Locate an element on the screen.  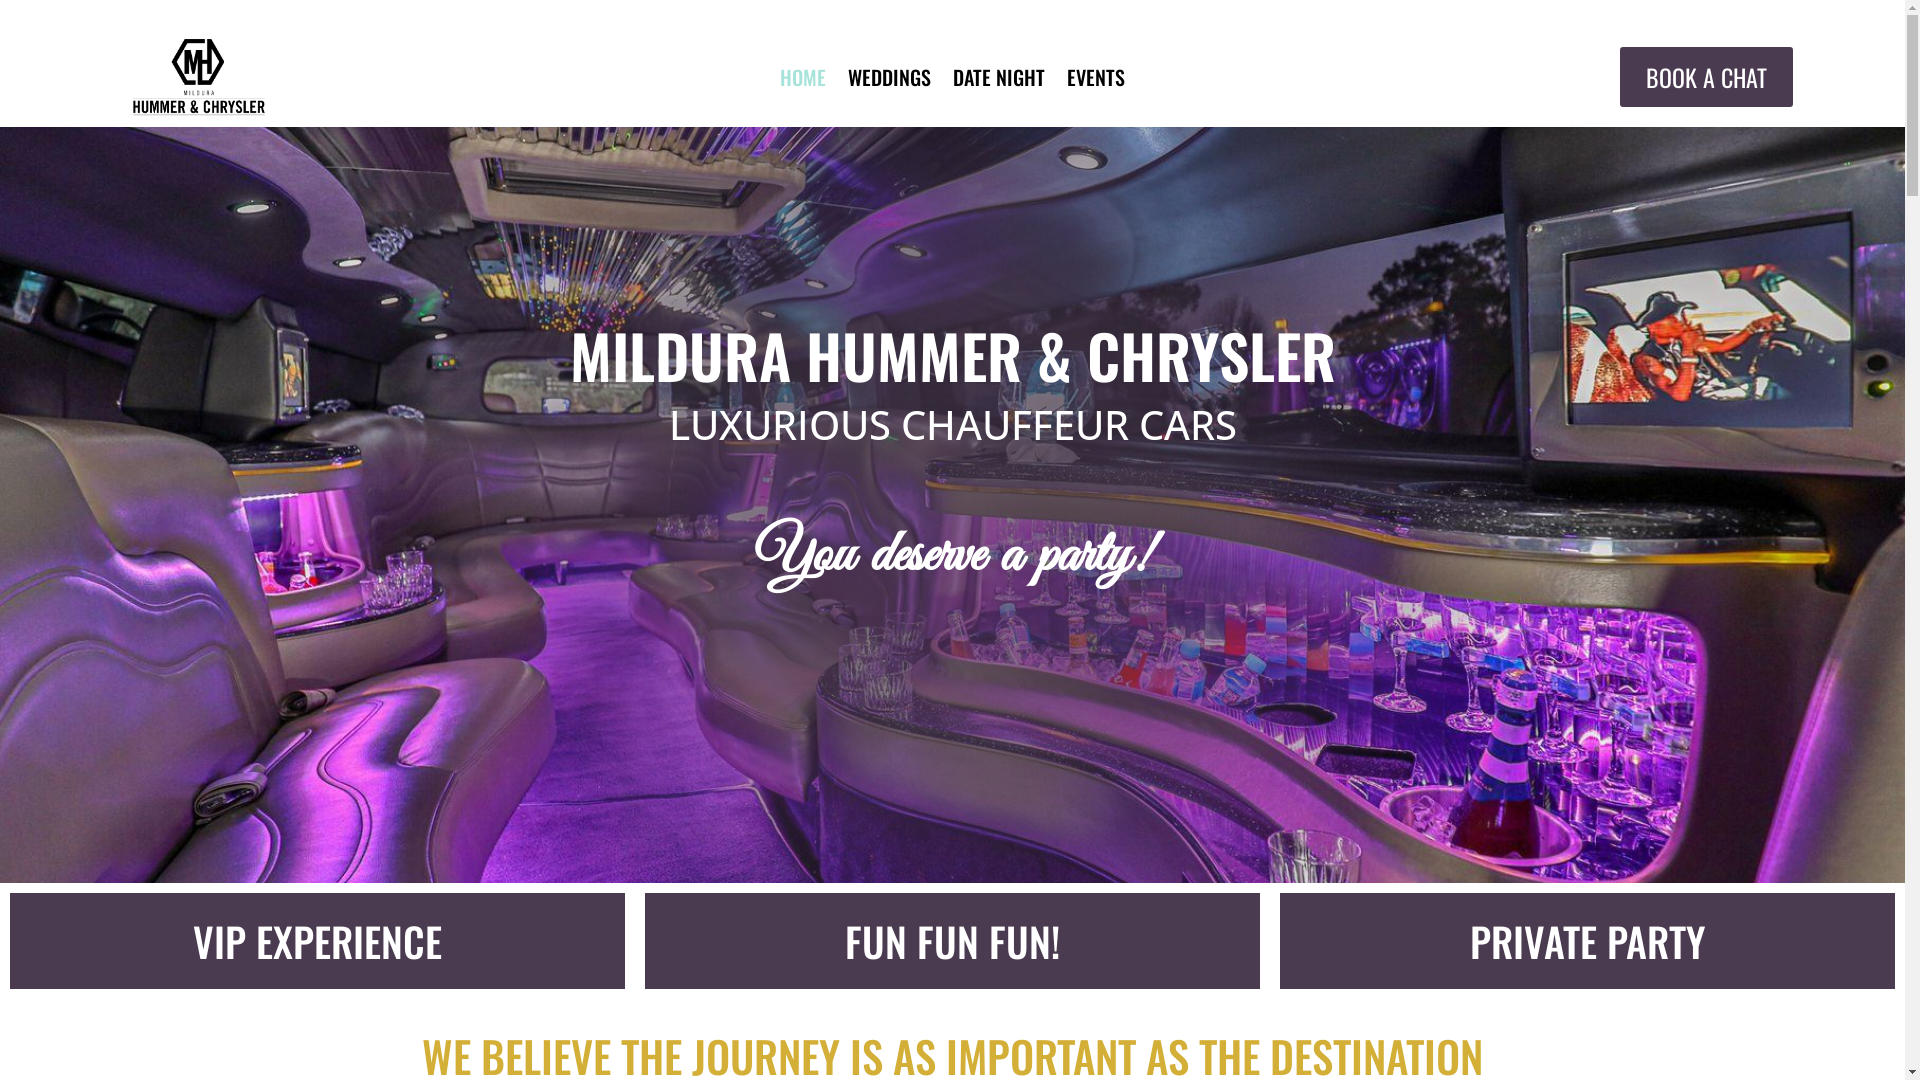
MHC Logo-03 is located at coordinates (199, 77).